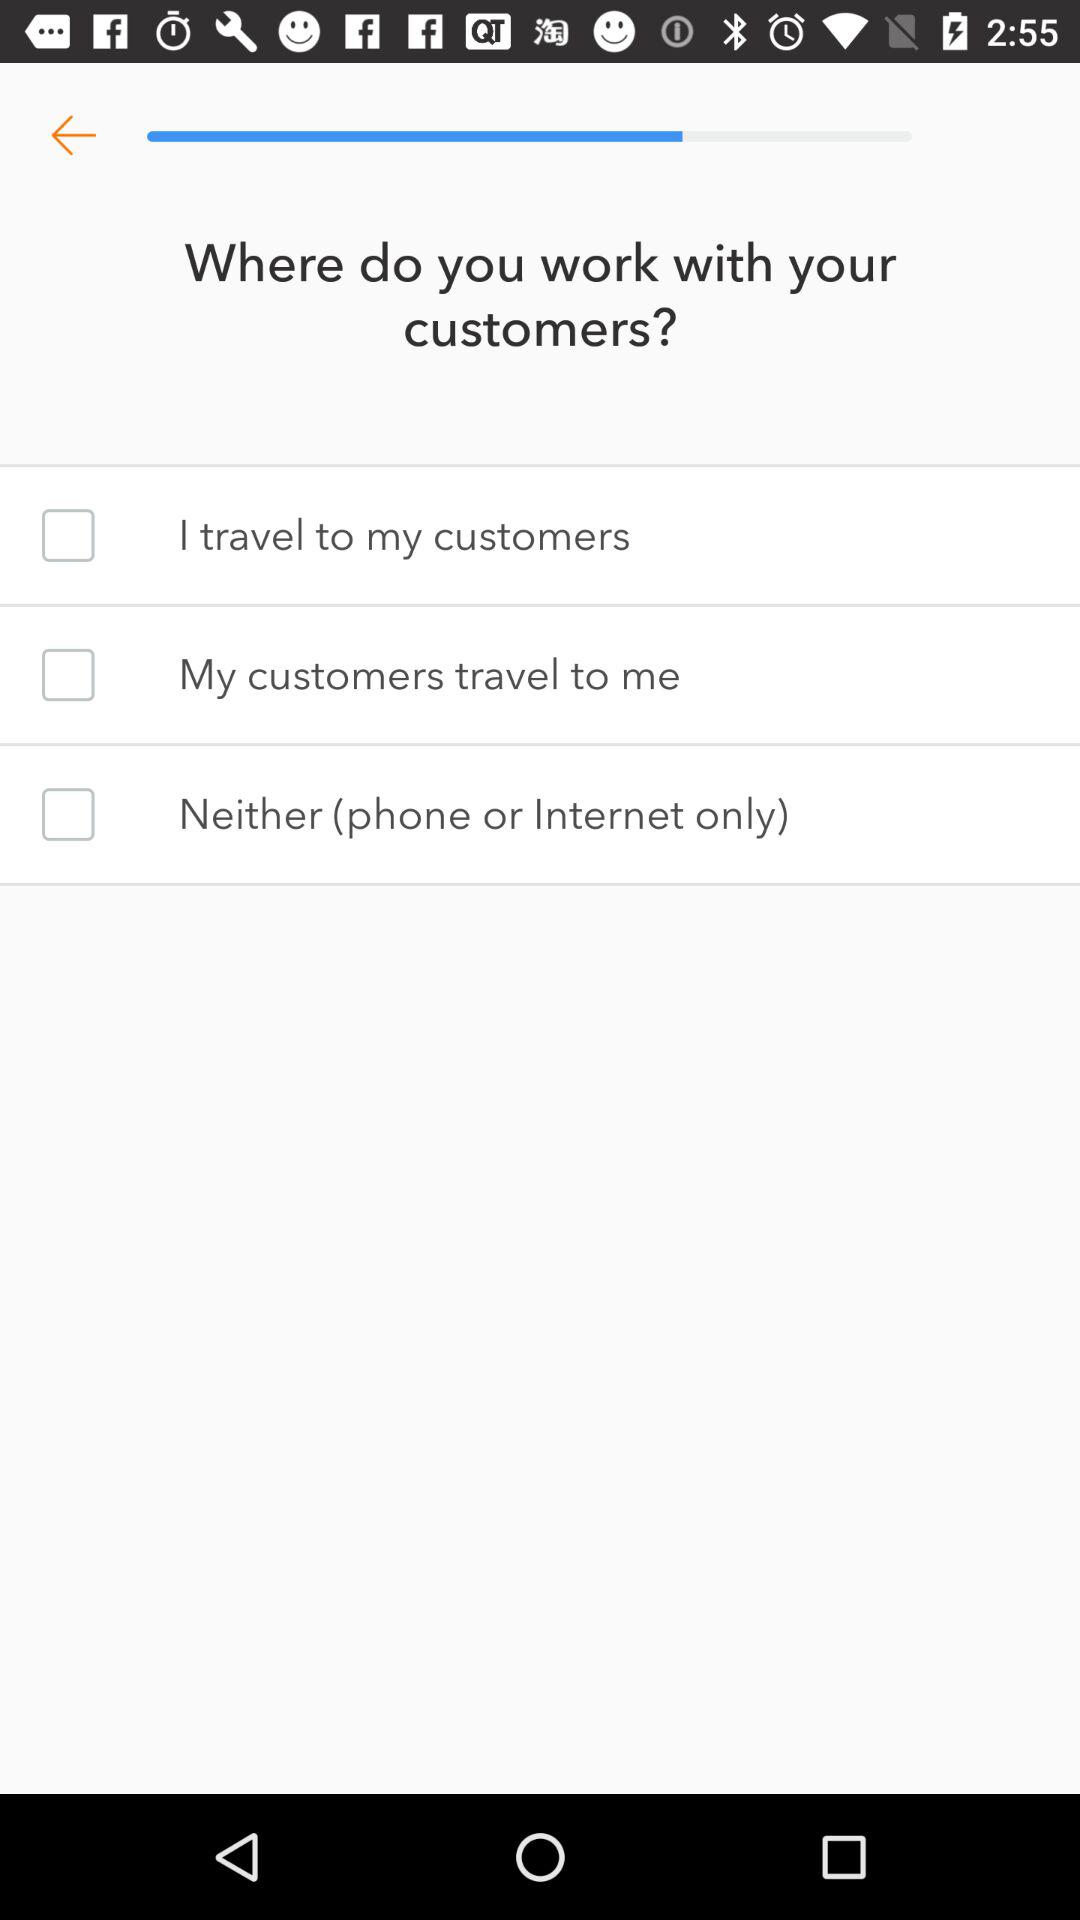  Describe the element at coordinates (68, 674) in the screenshot. I see `selection button` at that location.